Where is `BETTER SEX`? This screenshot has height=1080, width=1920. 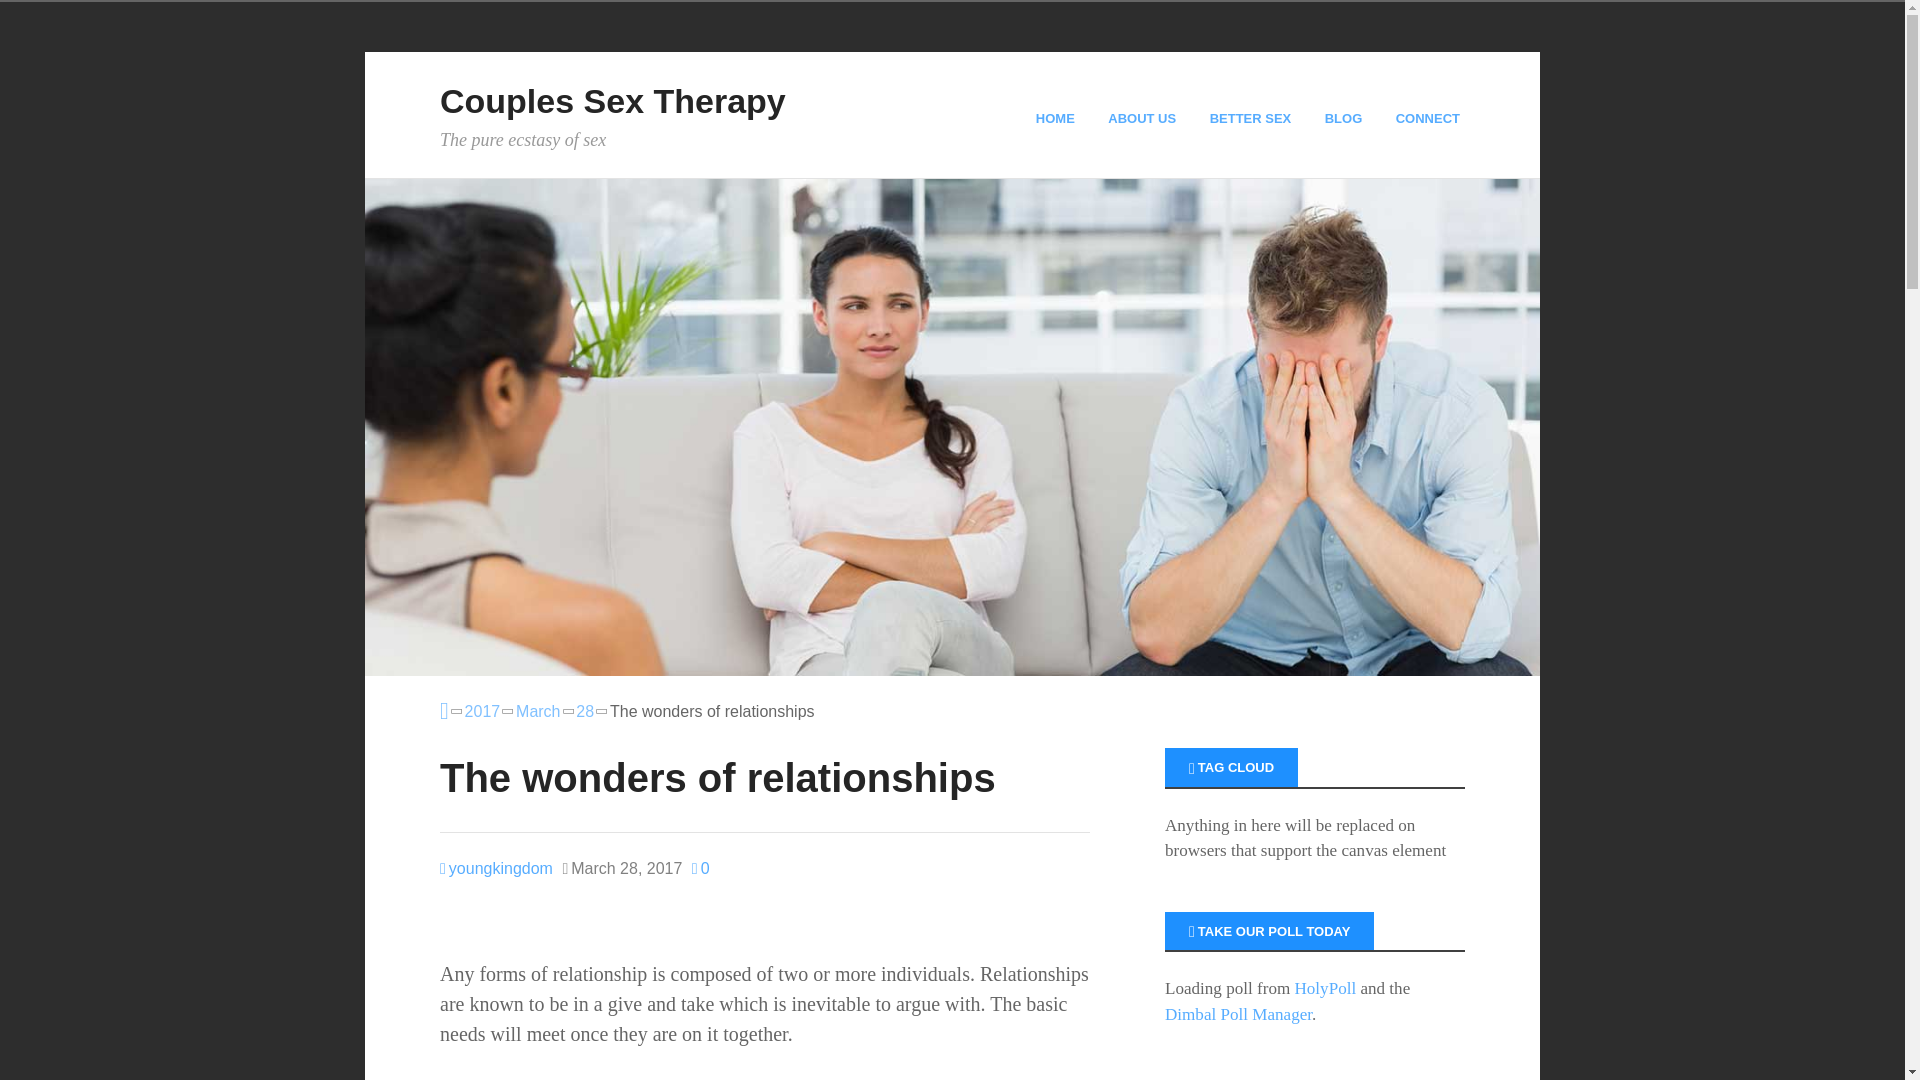 BETTER SEX is located at coordinates (1253, 118).